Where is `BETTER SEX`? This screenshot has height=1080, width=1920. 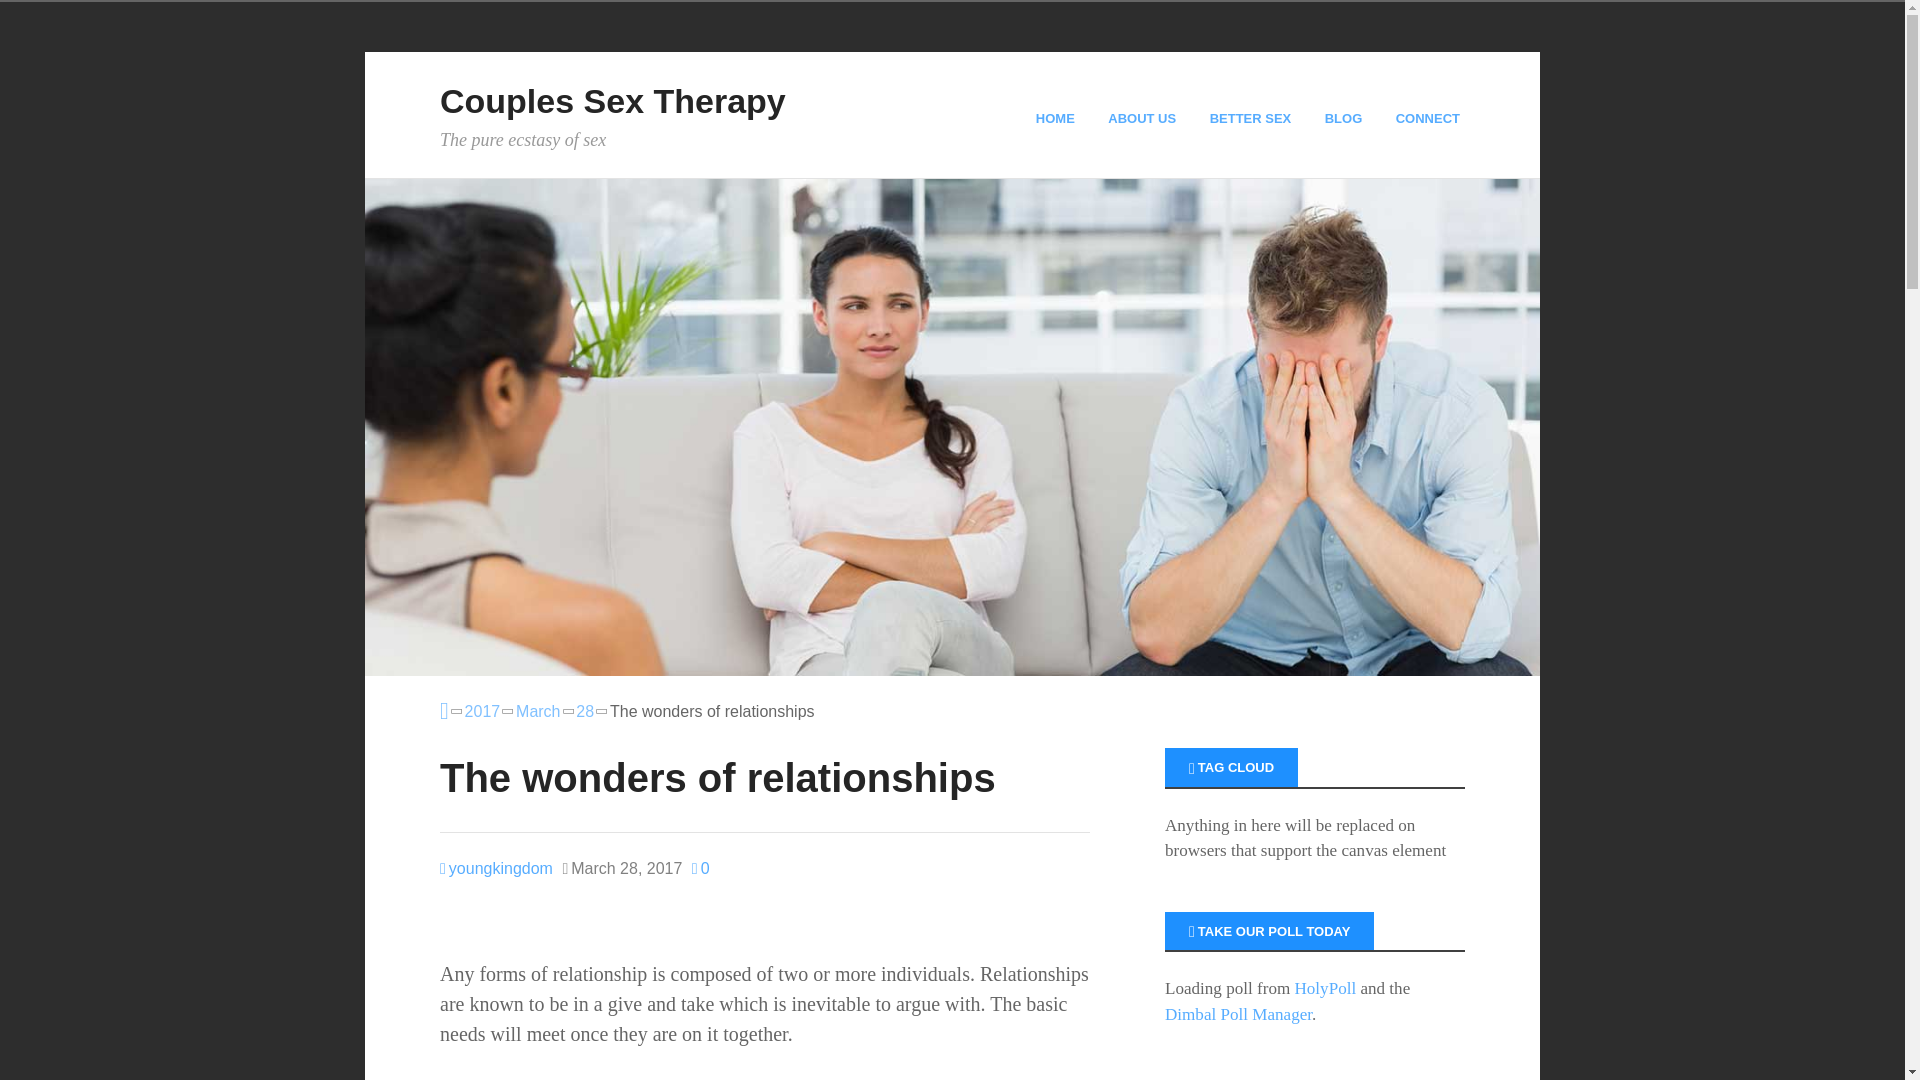 BETTER SEX is located at coordinates (1253, 118).